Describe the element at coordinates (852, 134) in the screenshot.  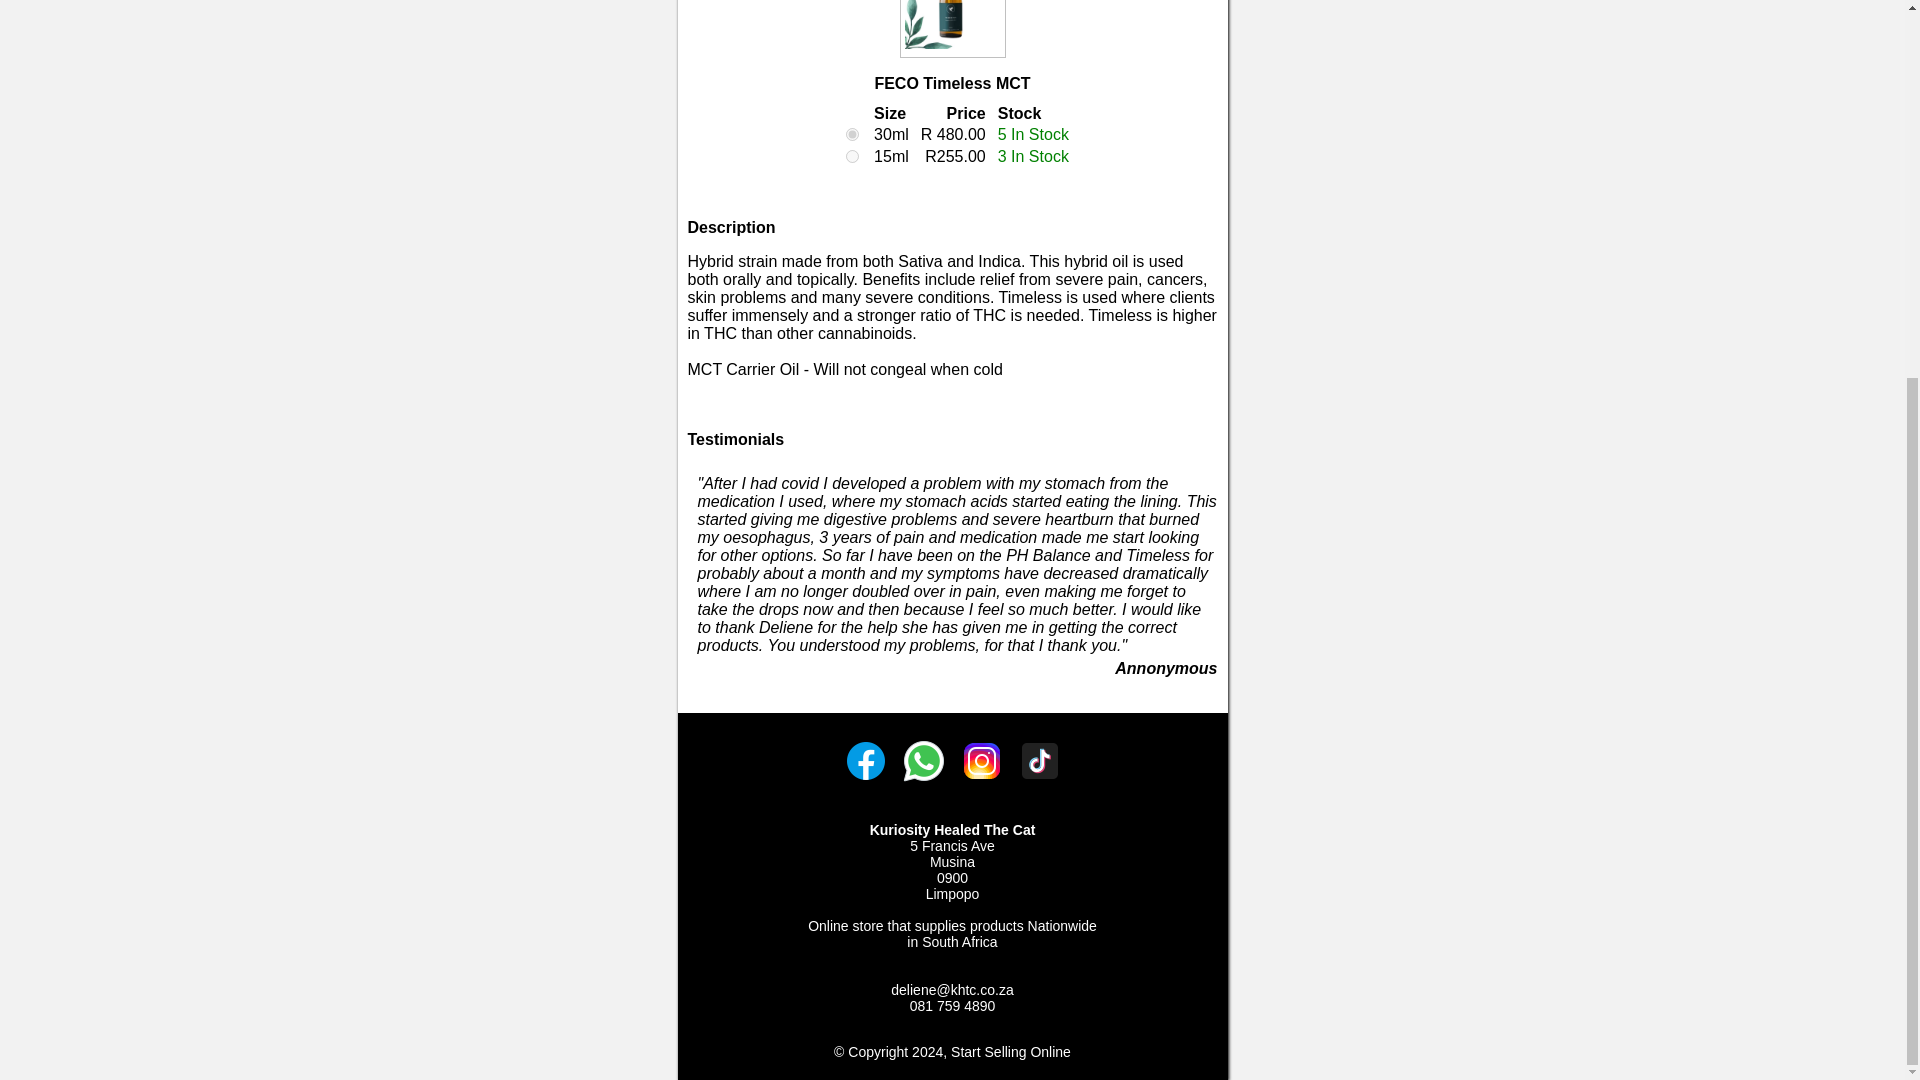
I see `FECO Timeless MCT - 30ml, 480` at that location.